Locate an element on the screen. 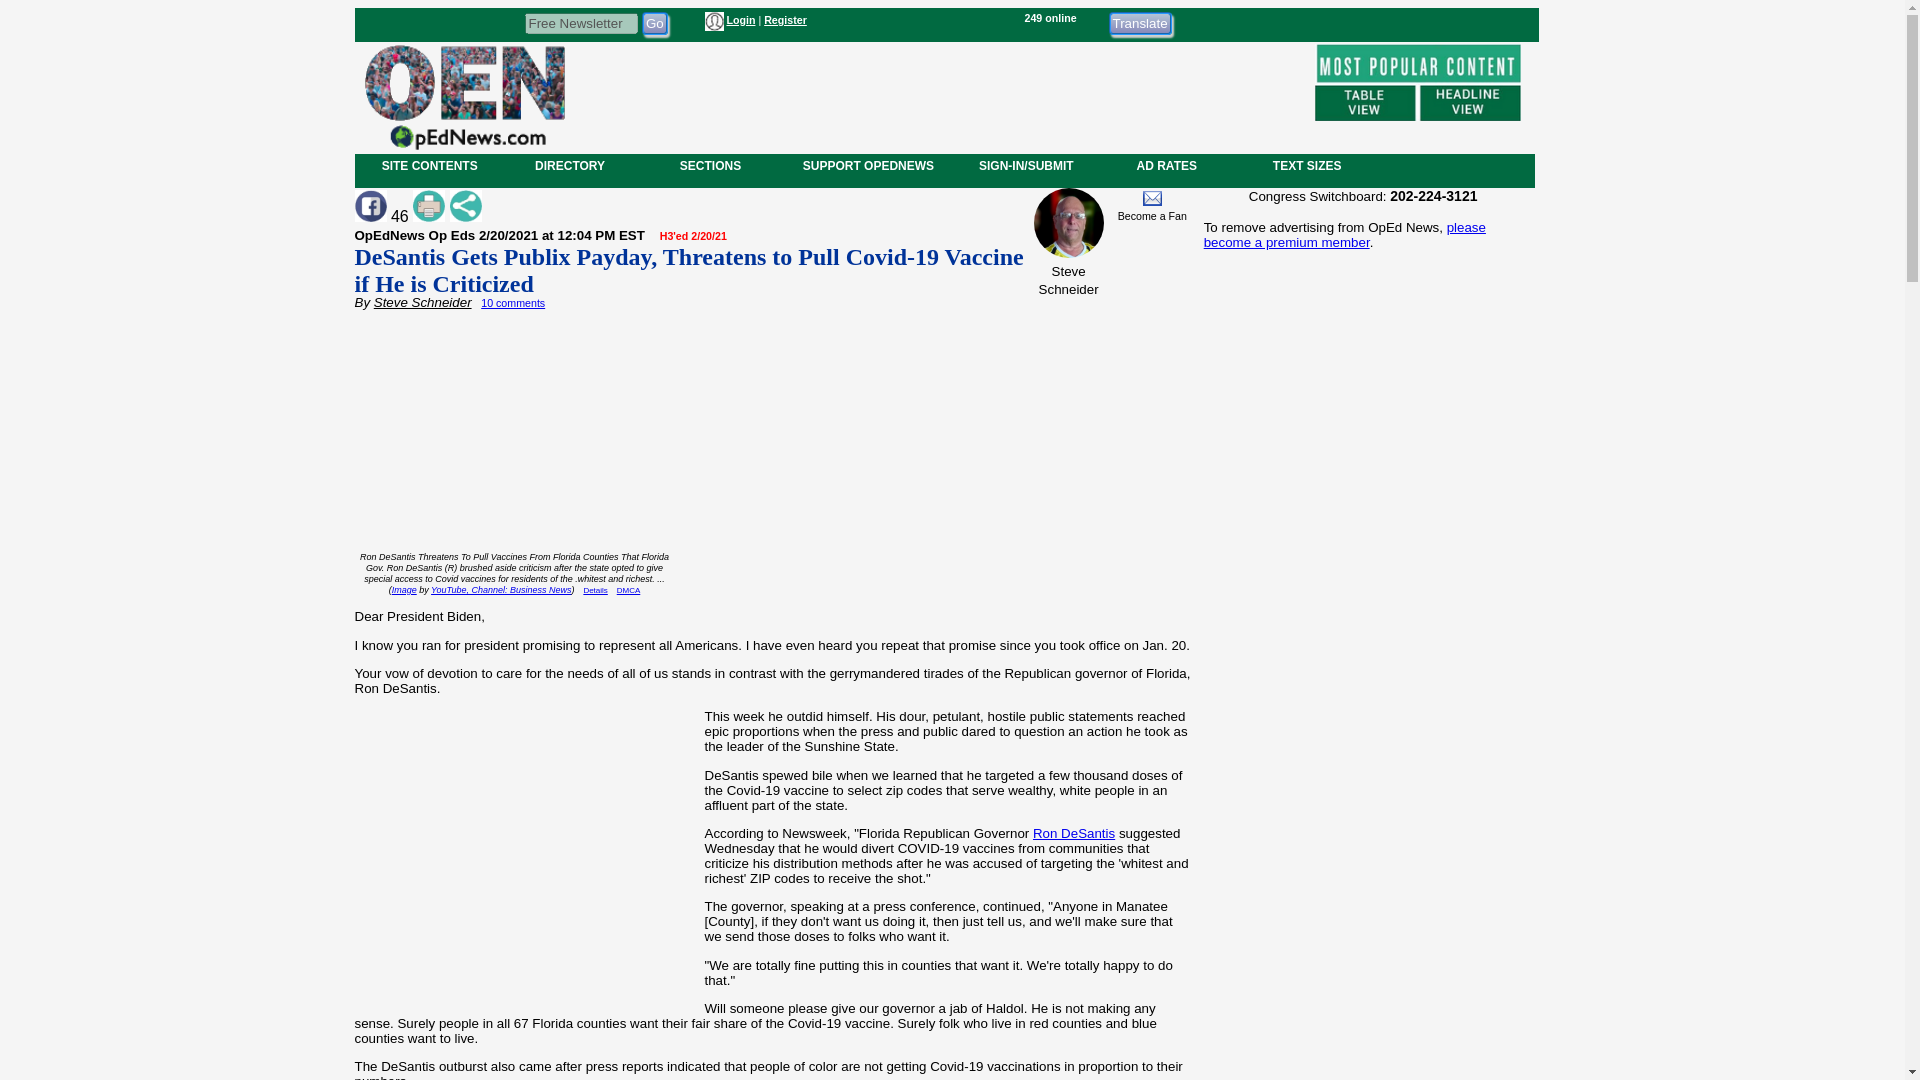 Image resolution: width=1920 pixels, height=1080 pixels. Share on Facebook is located at coordinates (369, 206).